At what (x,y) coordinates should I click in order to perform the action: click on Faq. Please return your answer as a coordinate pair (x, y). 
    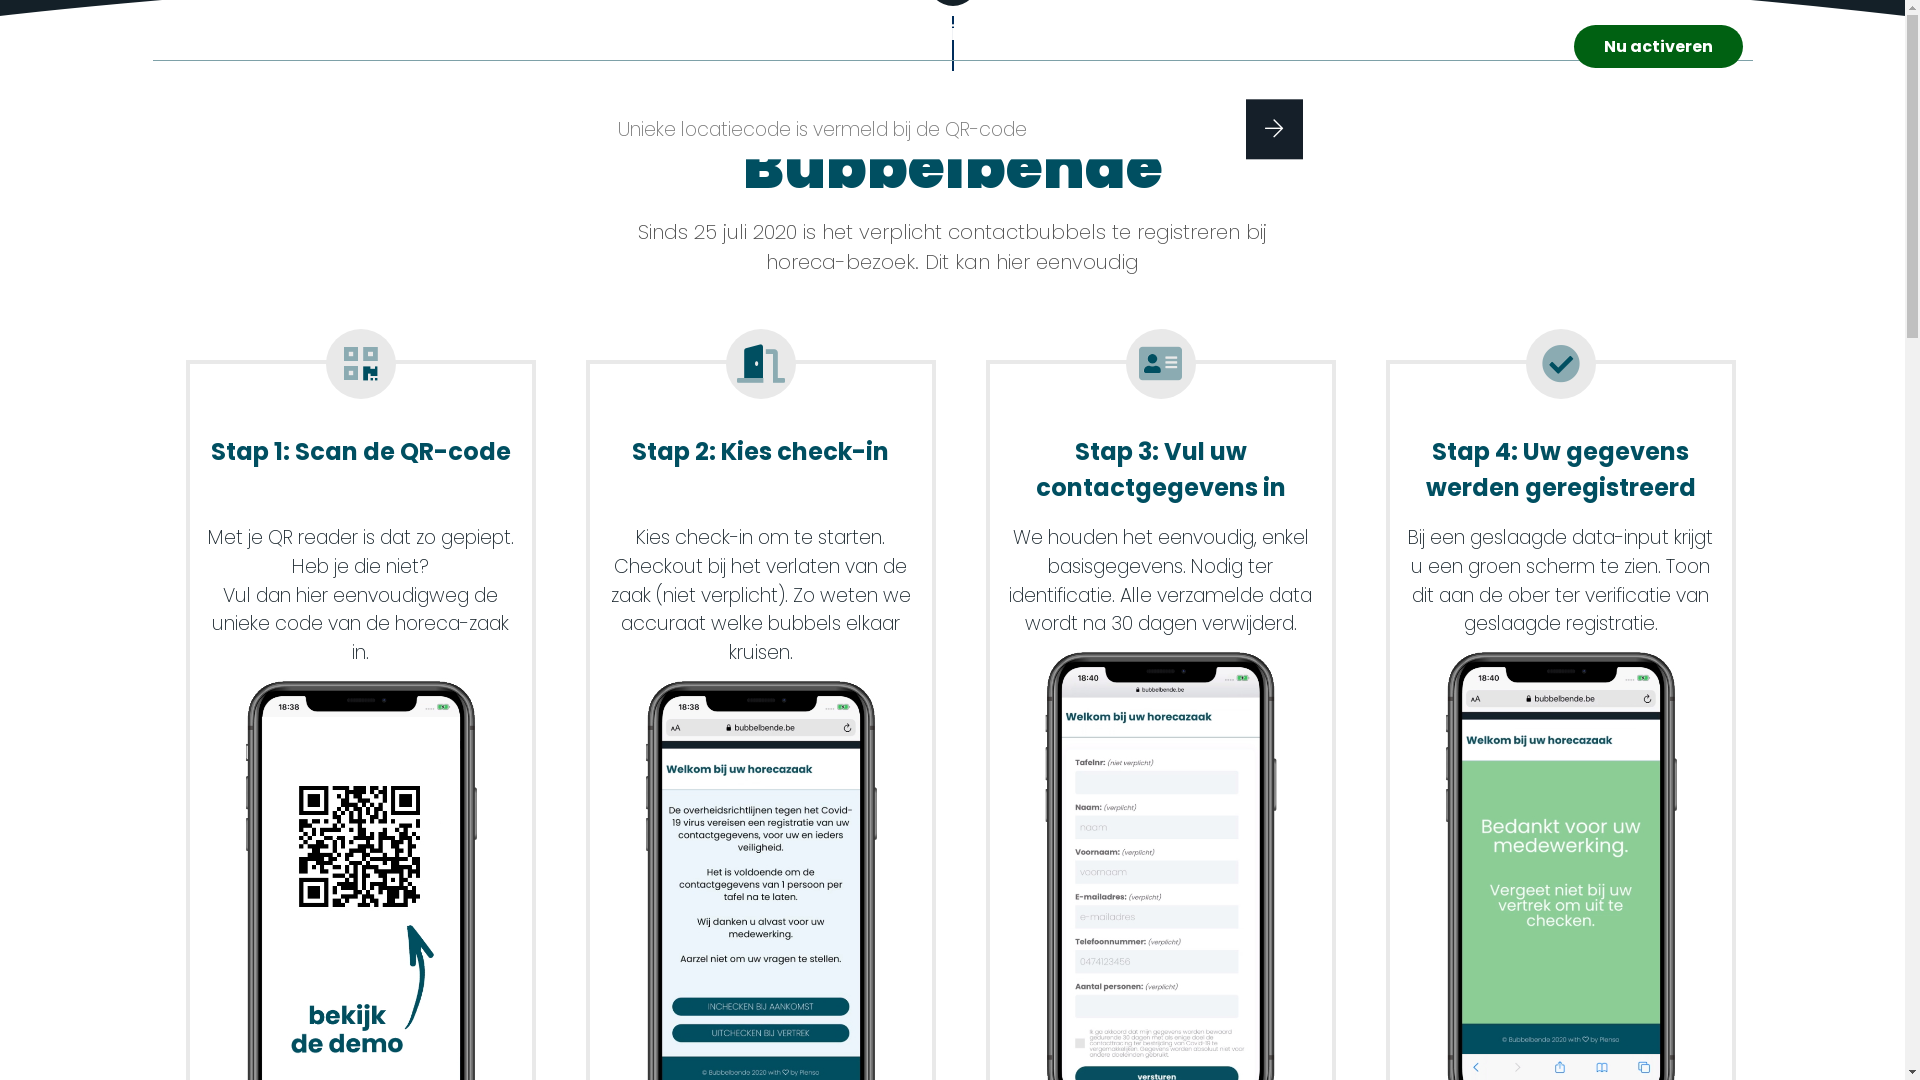
    Looking at the image, I should click on (1524, 46).